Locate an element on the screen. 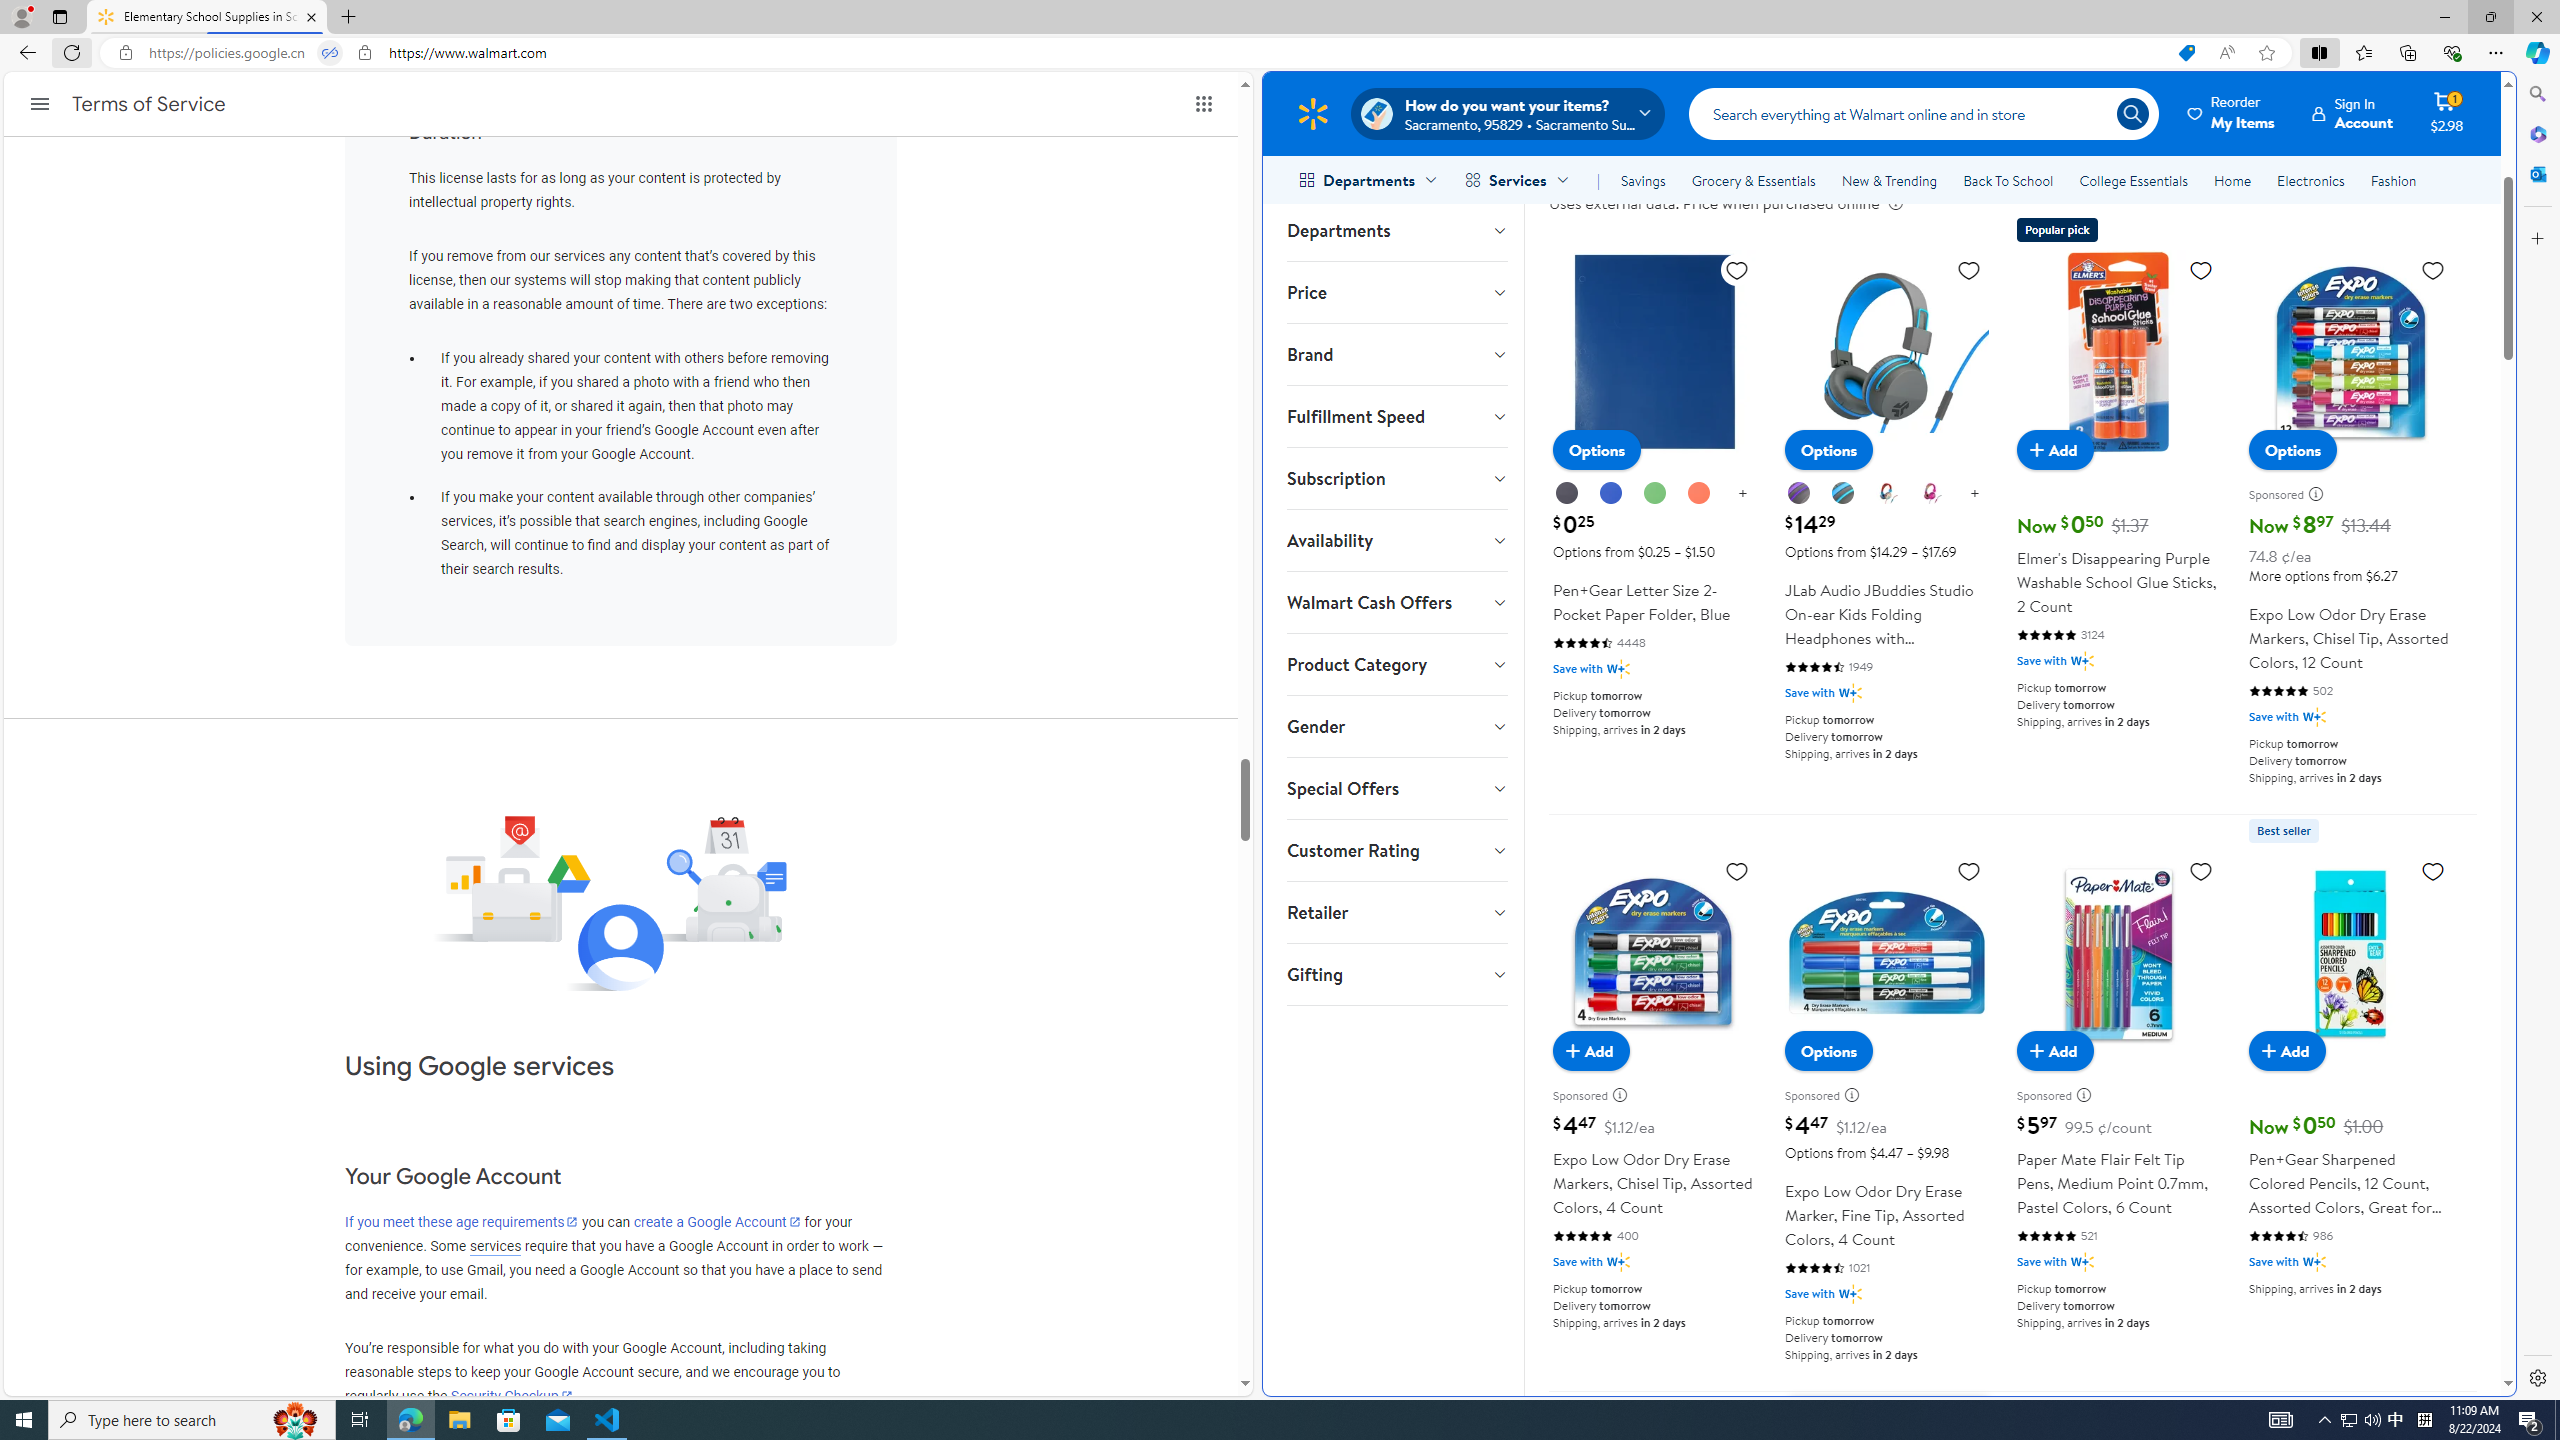 This screenshot has height=1440, width=2560. Reorder My Items is located at coordinates (2232, 113).